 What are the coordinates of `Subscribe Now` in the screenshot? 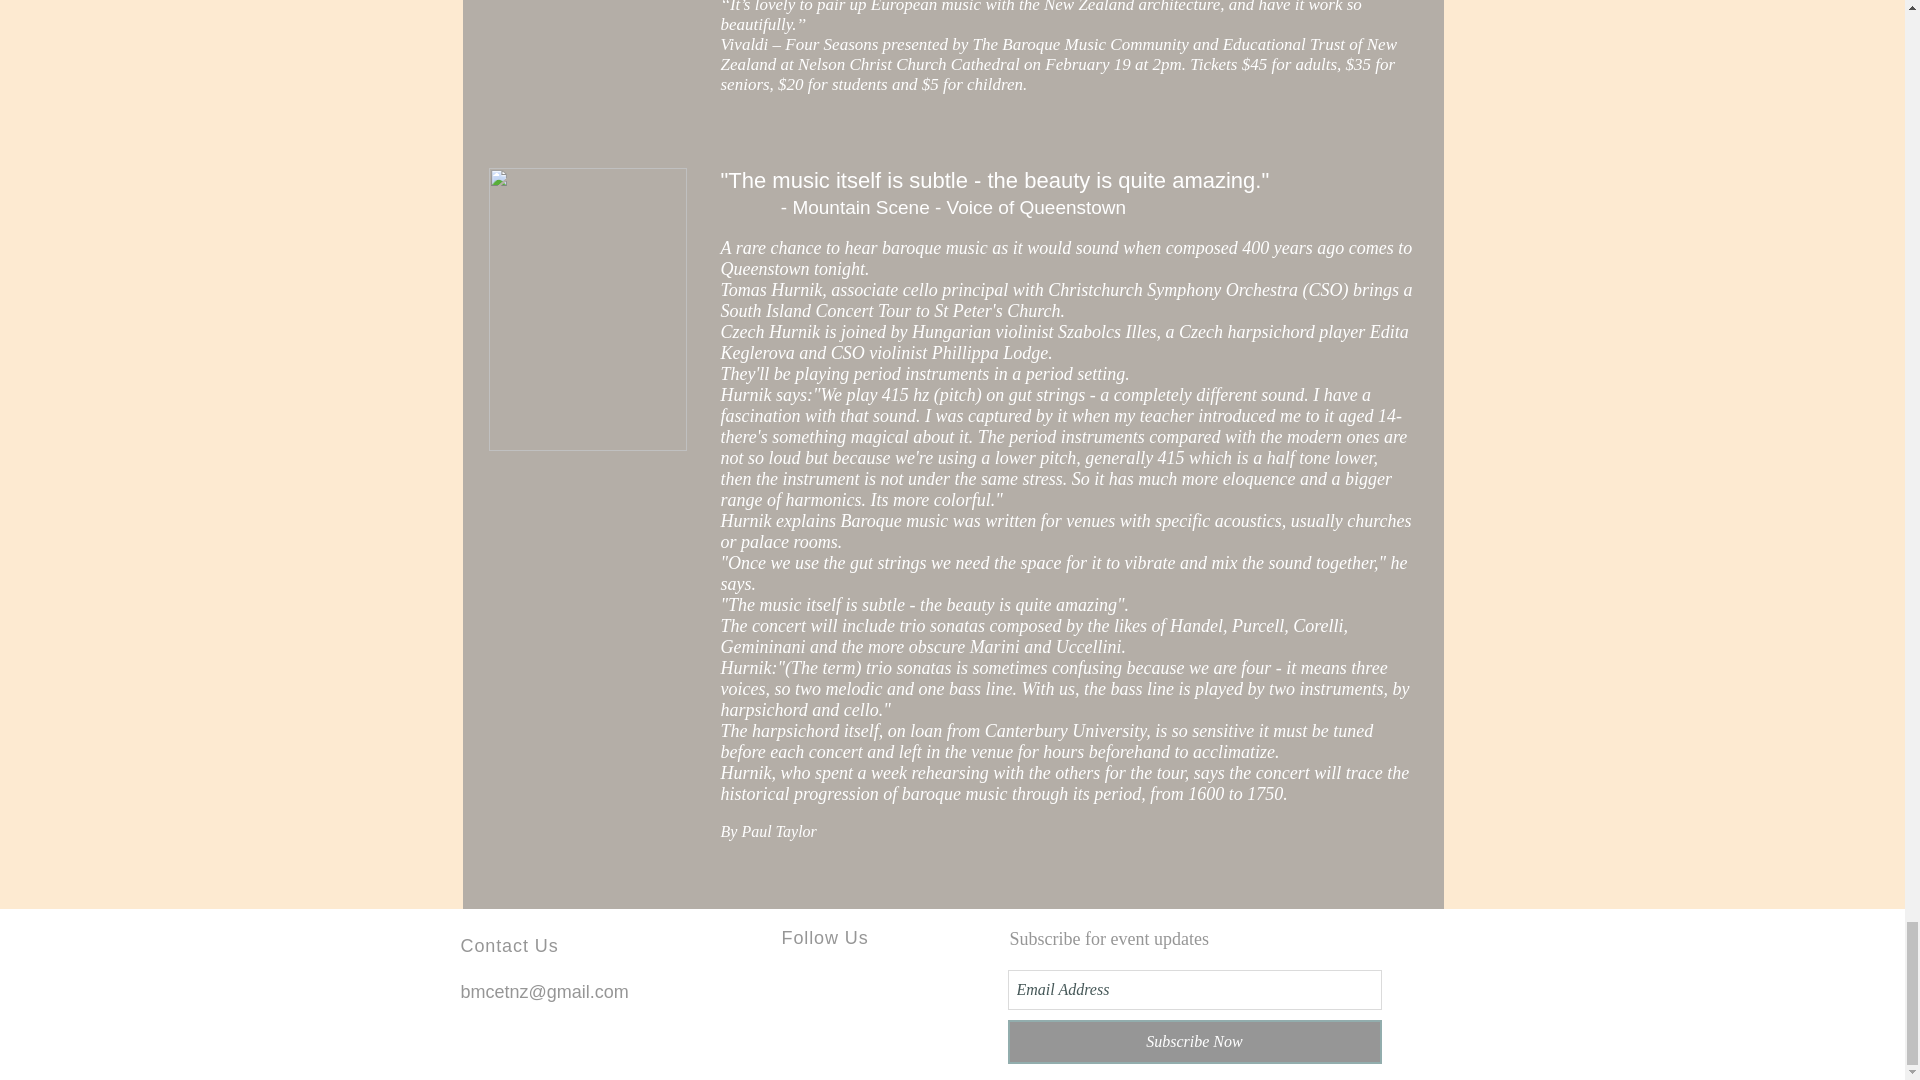 It's located at (1195, 1041).